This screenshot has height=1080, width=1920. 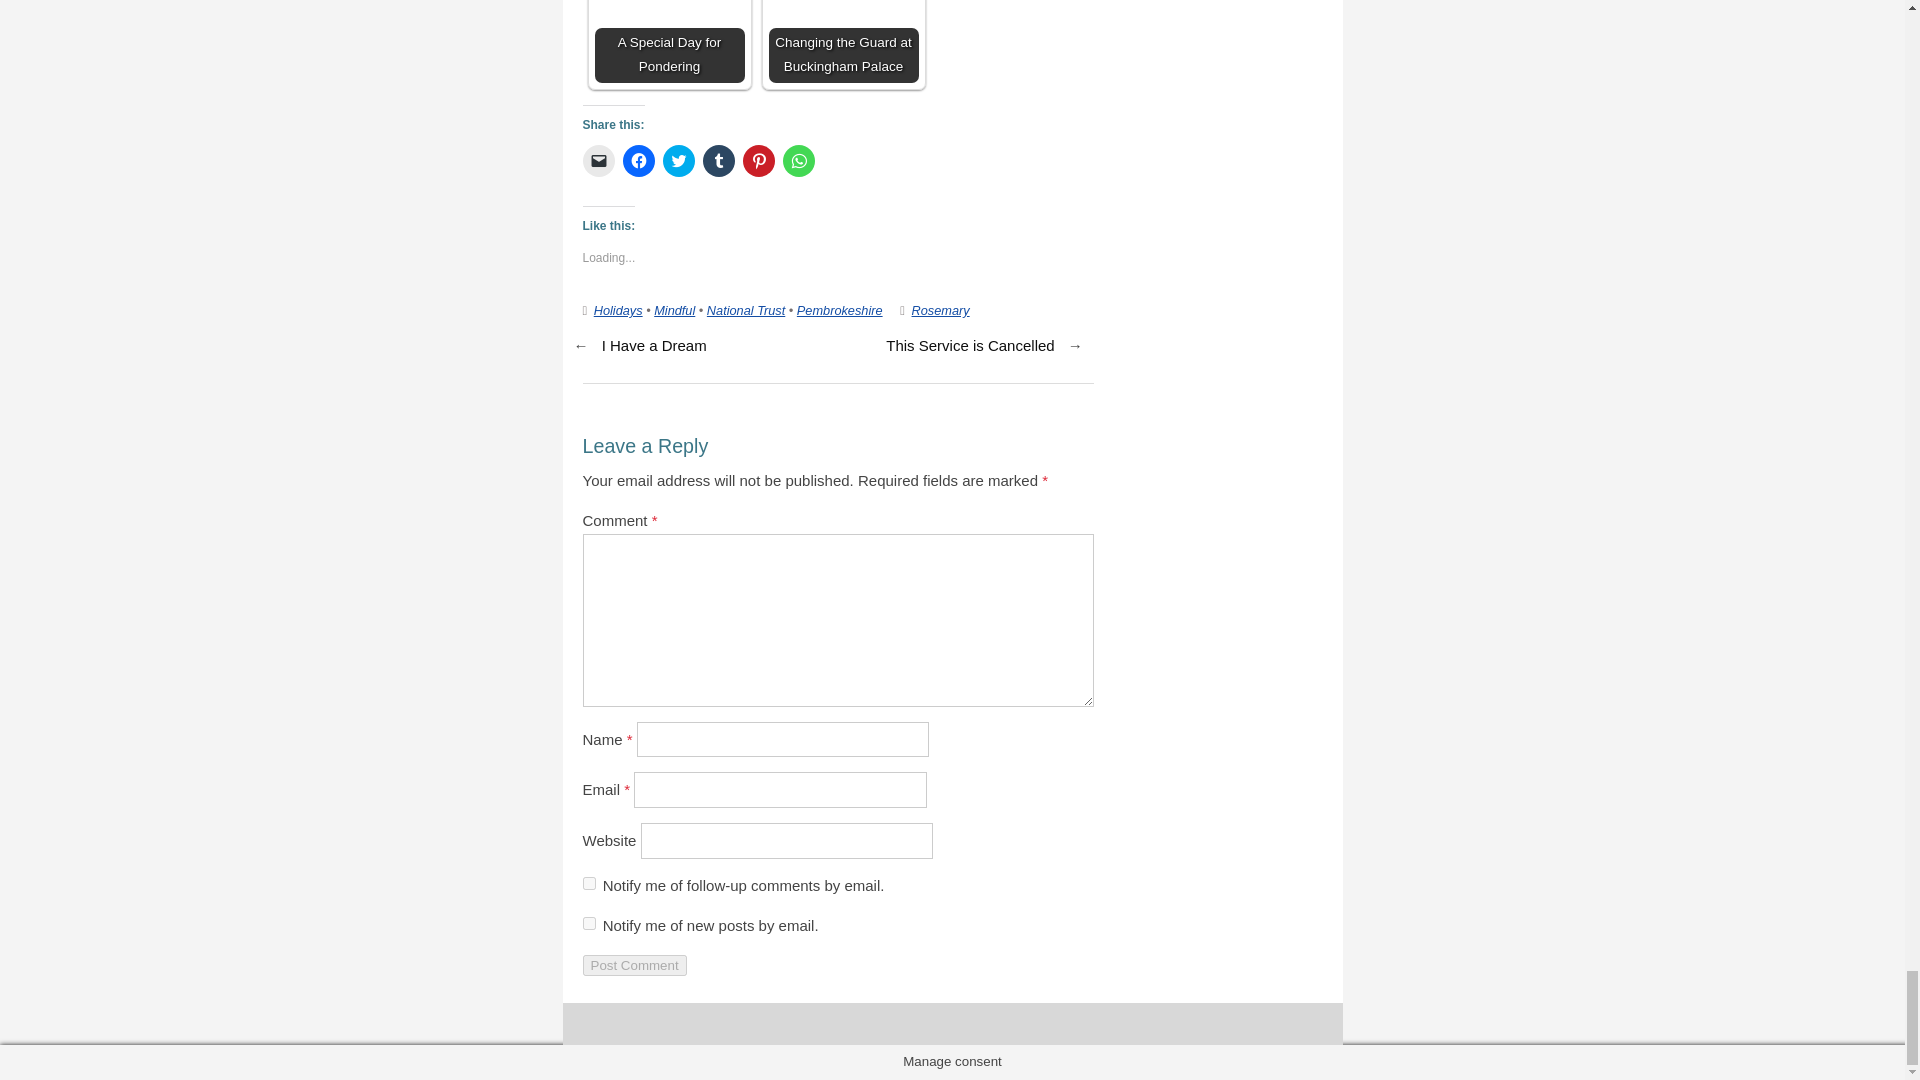 What do you see at coordinates (840, 310) in the screenshot?
I see `Pembrokeshire` at bounding box center [840, 310].